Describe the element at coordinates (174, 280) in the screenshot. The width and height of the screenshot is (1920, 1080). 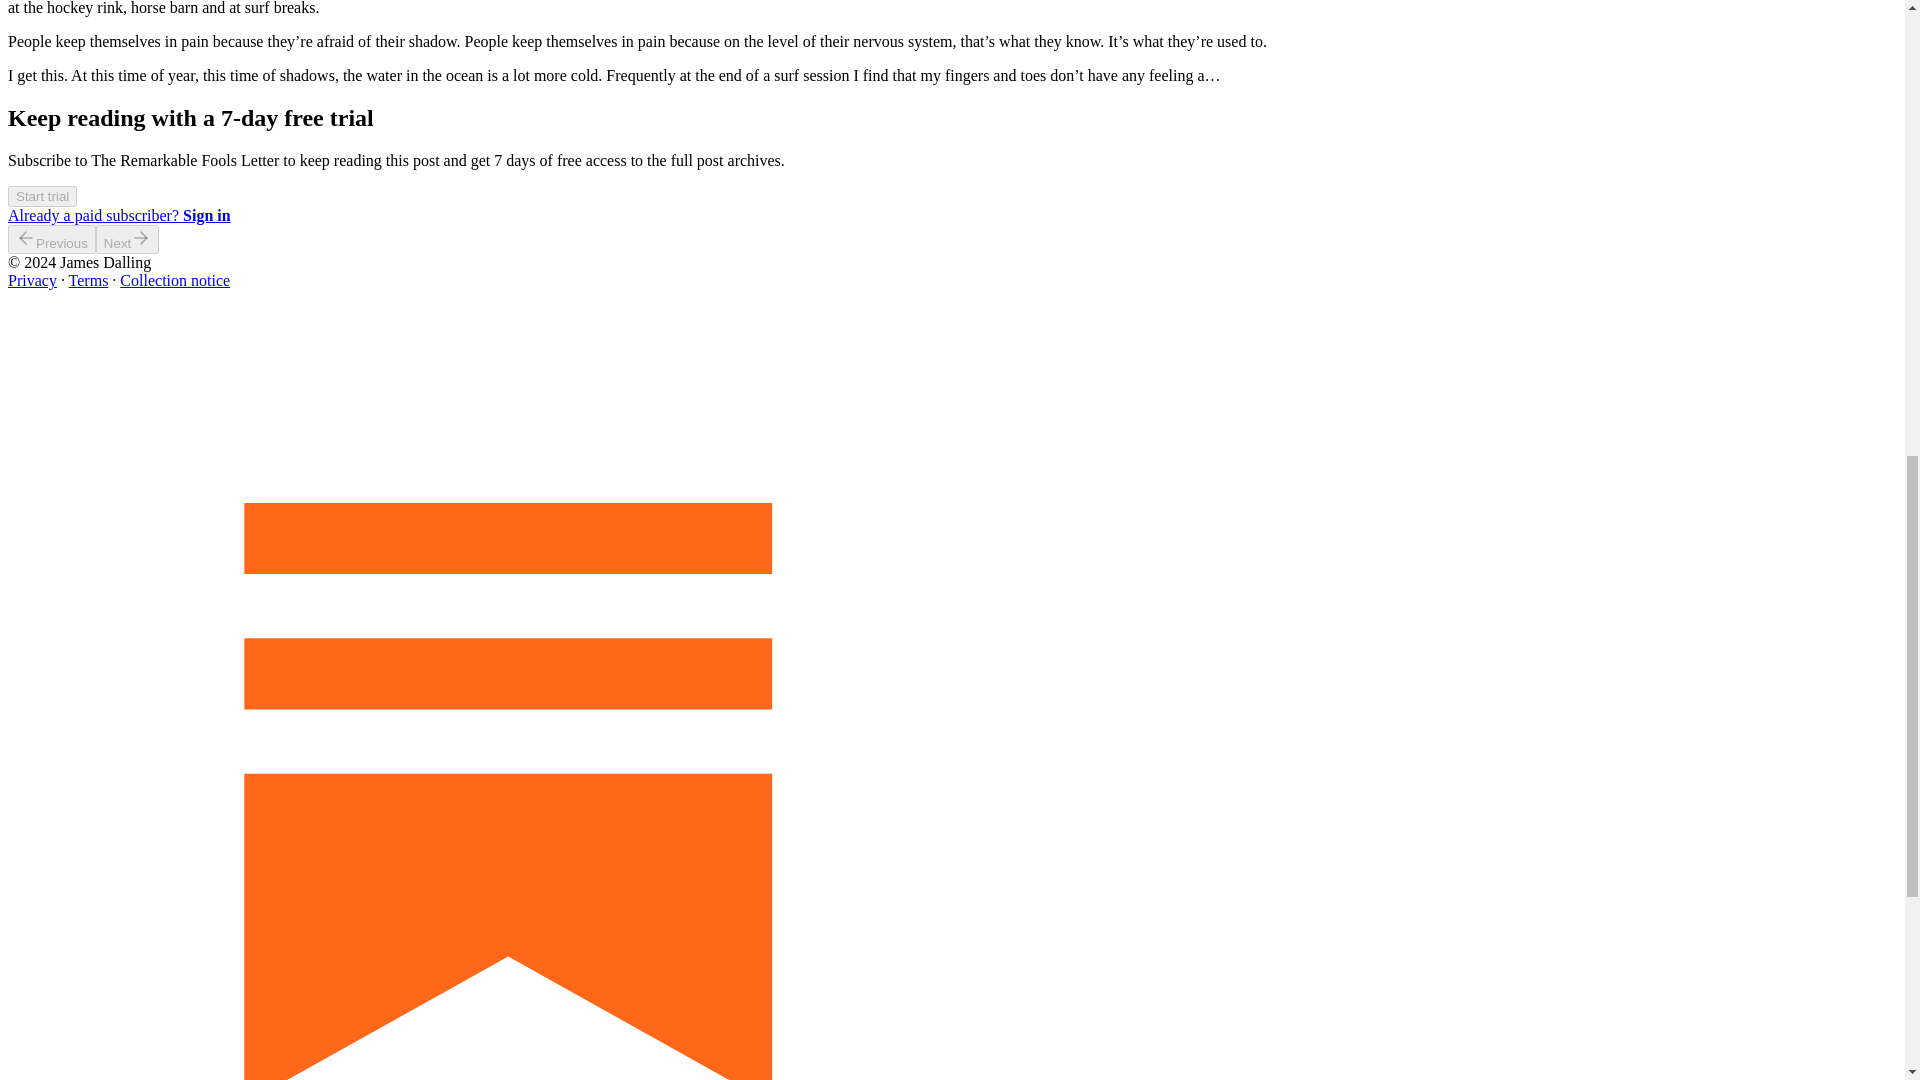
I see `Collection notice` at that location.